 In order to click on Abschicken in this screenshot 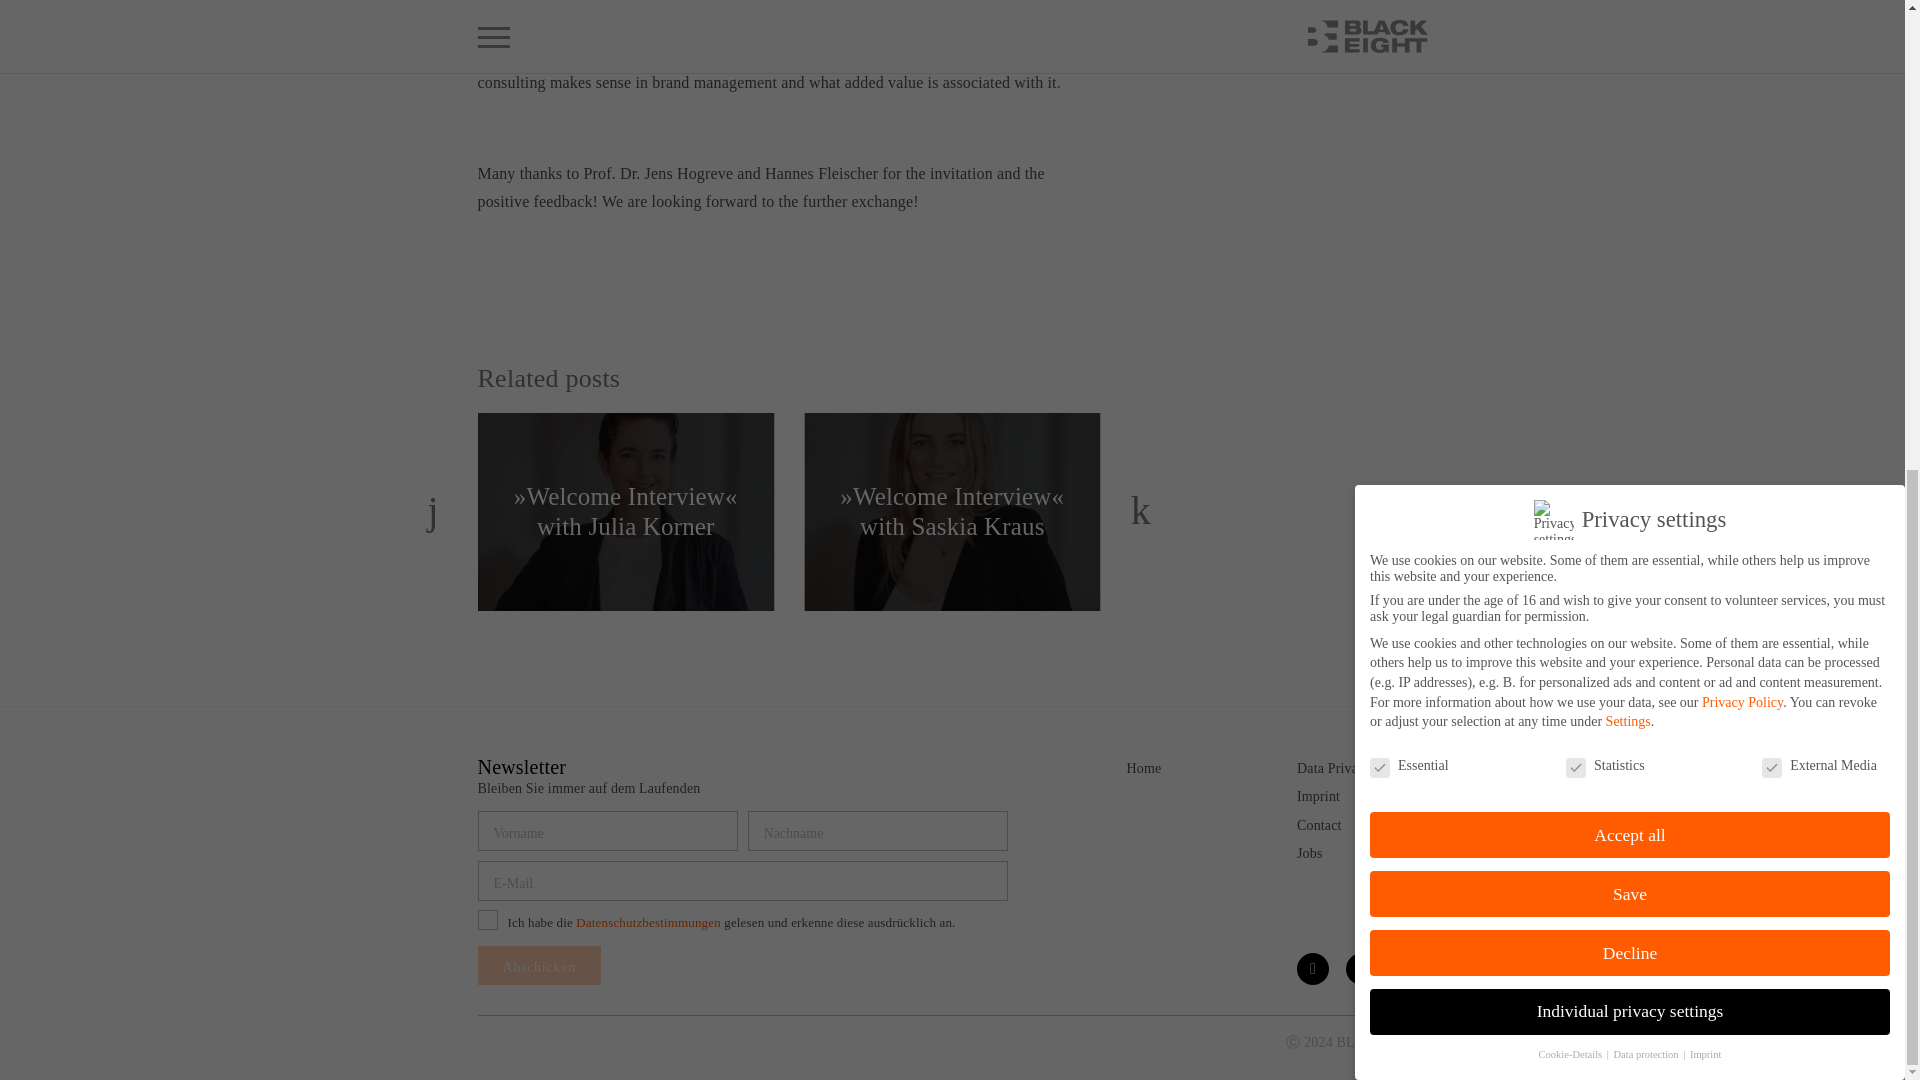, I will do `click(539, 965)`.